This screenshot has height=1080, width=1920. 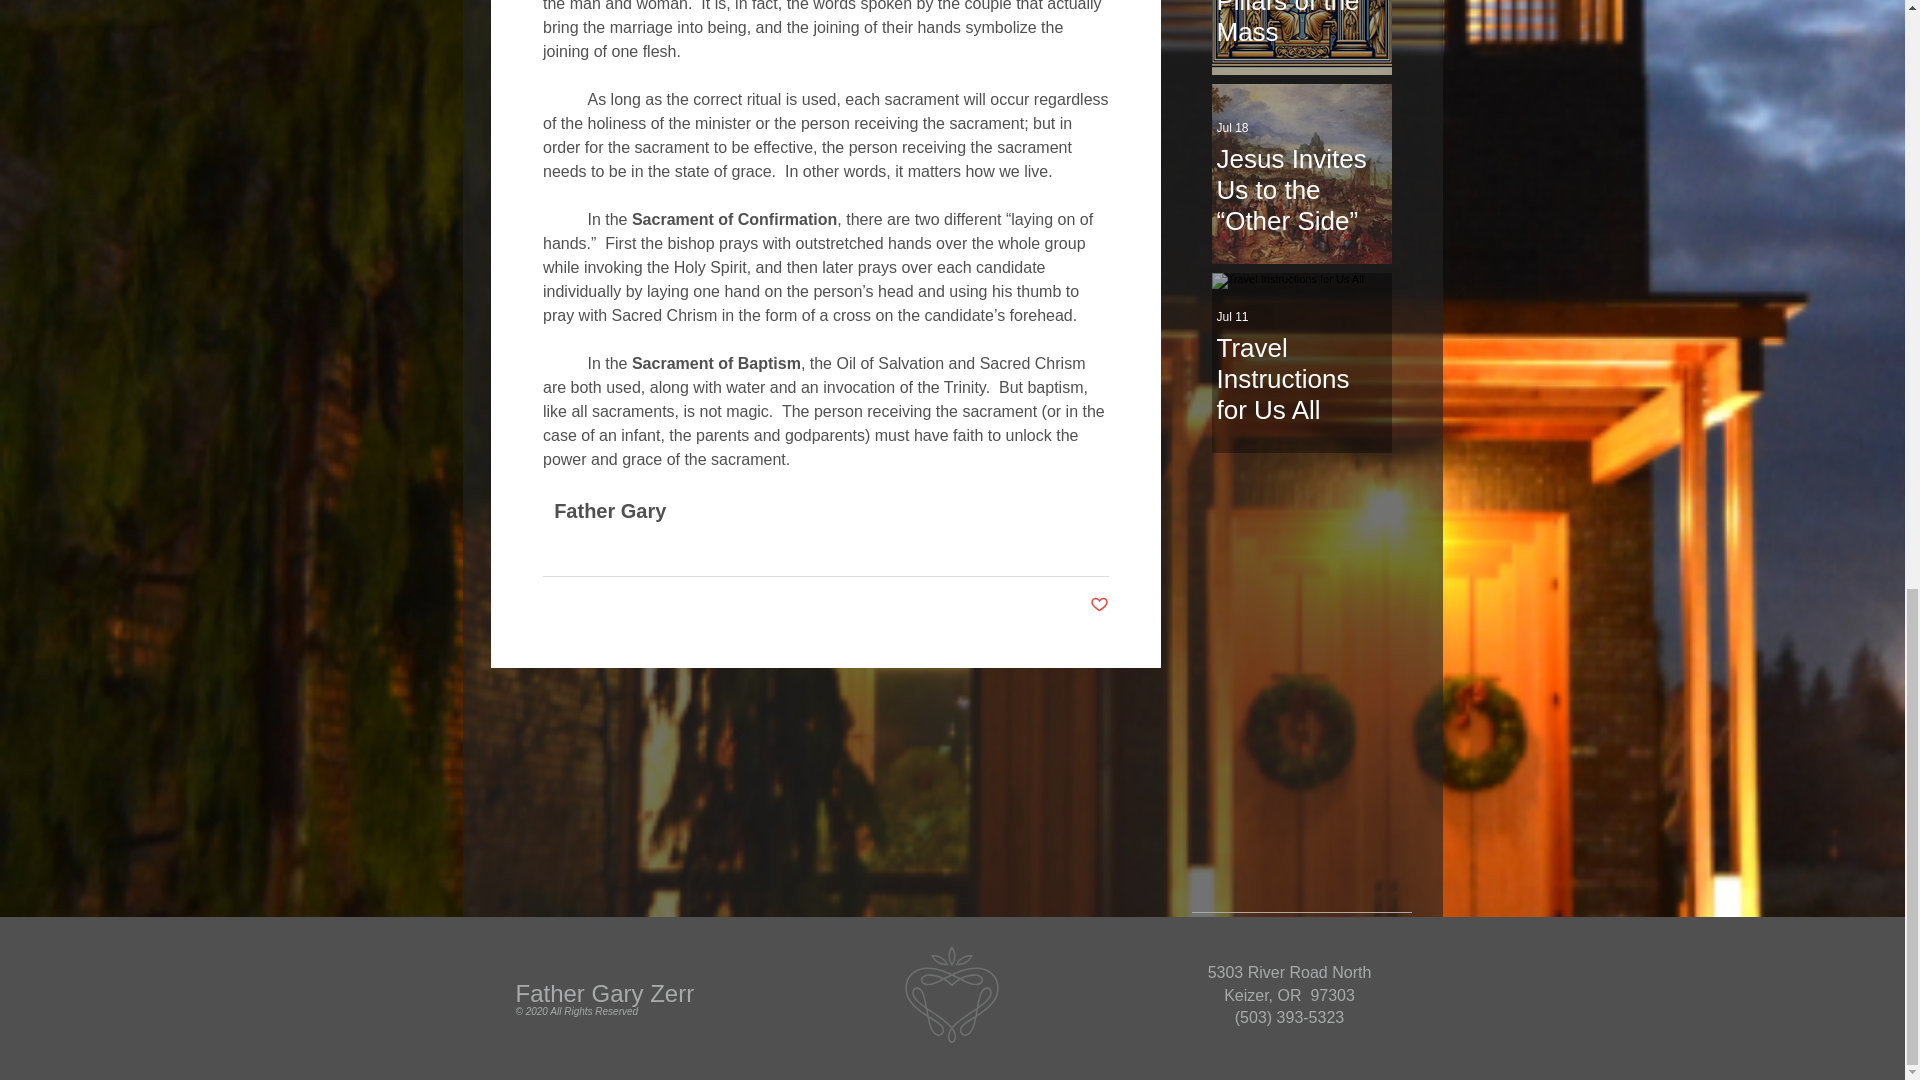 What do you see at coordinates (1232, 128) in the screenshot?
I see `Jul 18` at bounding box center [1232, 128].